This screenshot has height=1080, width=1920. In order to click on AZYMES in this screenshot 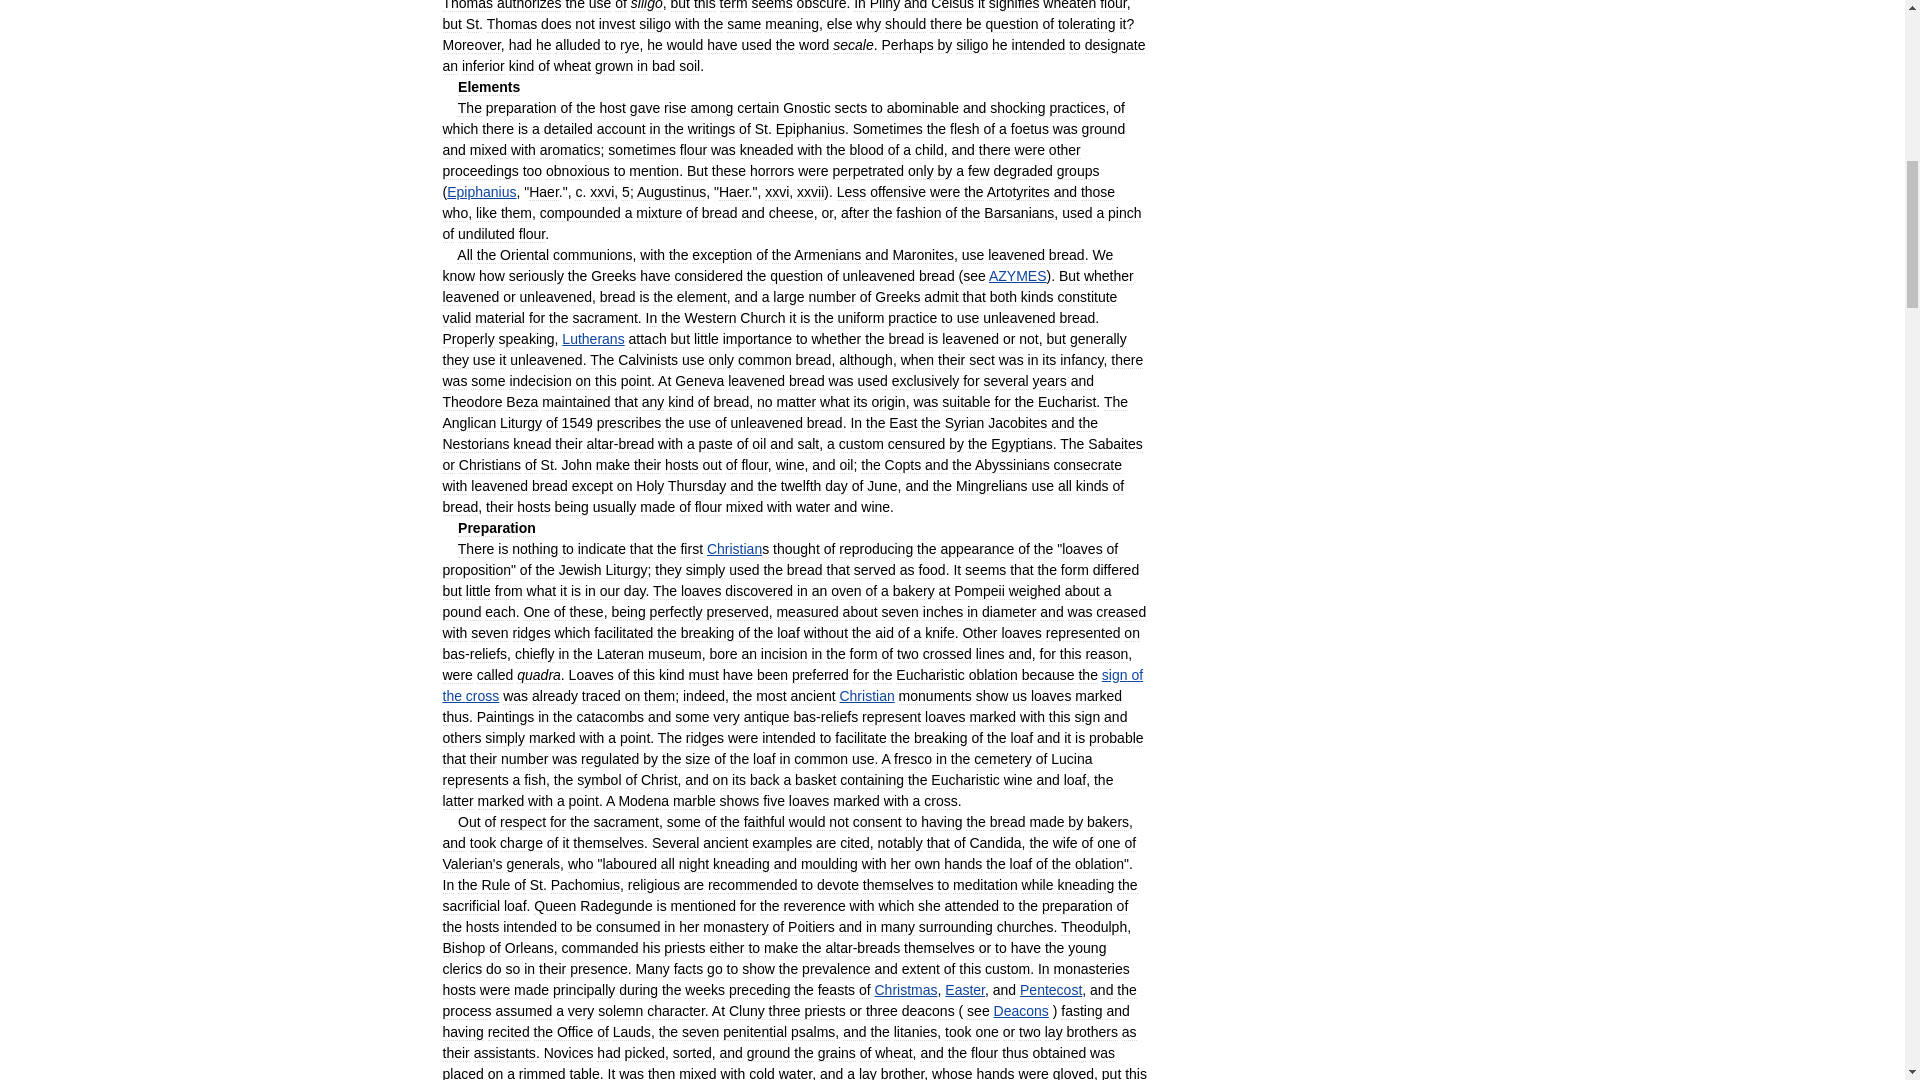, I will do `click(1017, 276)`.